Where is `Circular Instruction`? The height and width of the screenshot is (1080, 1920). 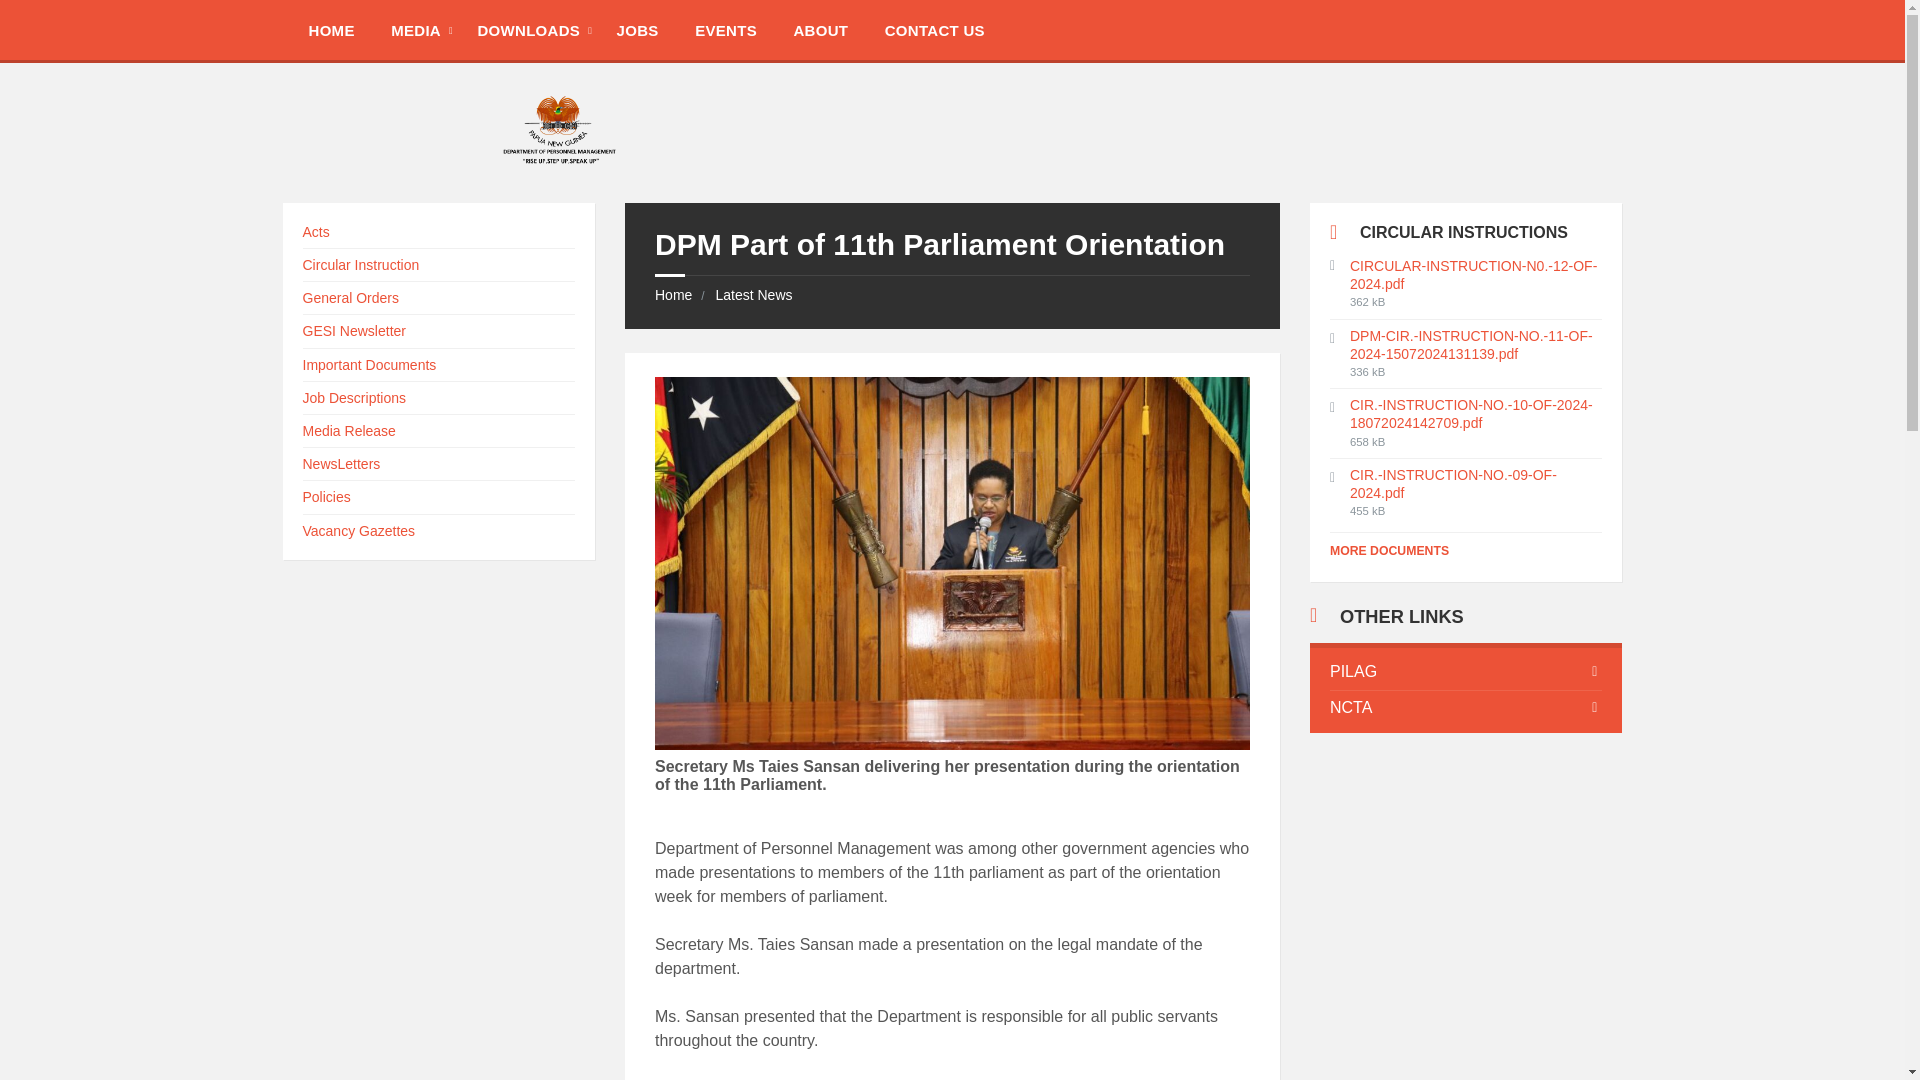
Circular Instruction is located at coordinates (360, 265).